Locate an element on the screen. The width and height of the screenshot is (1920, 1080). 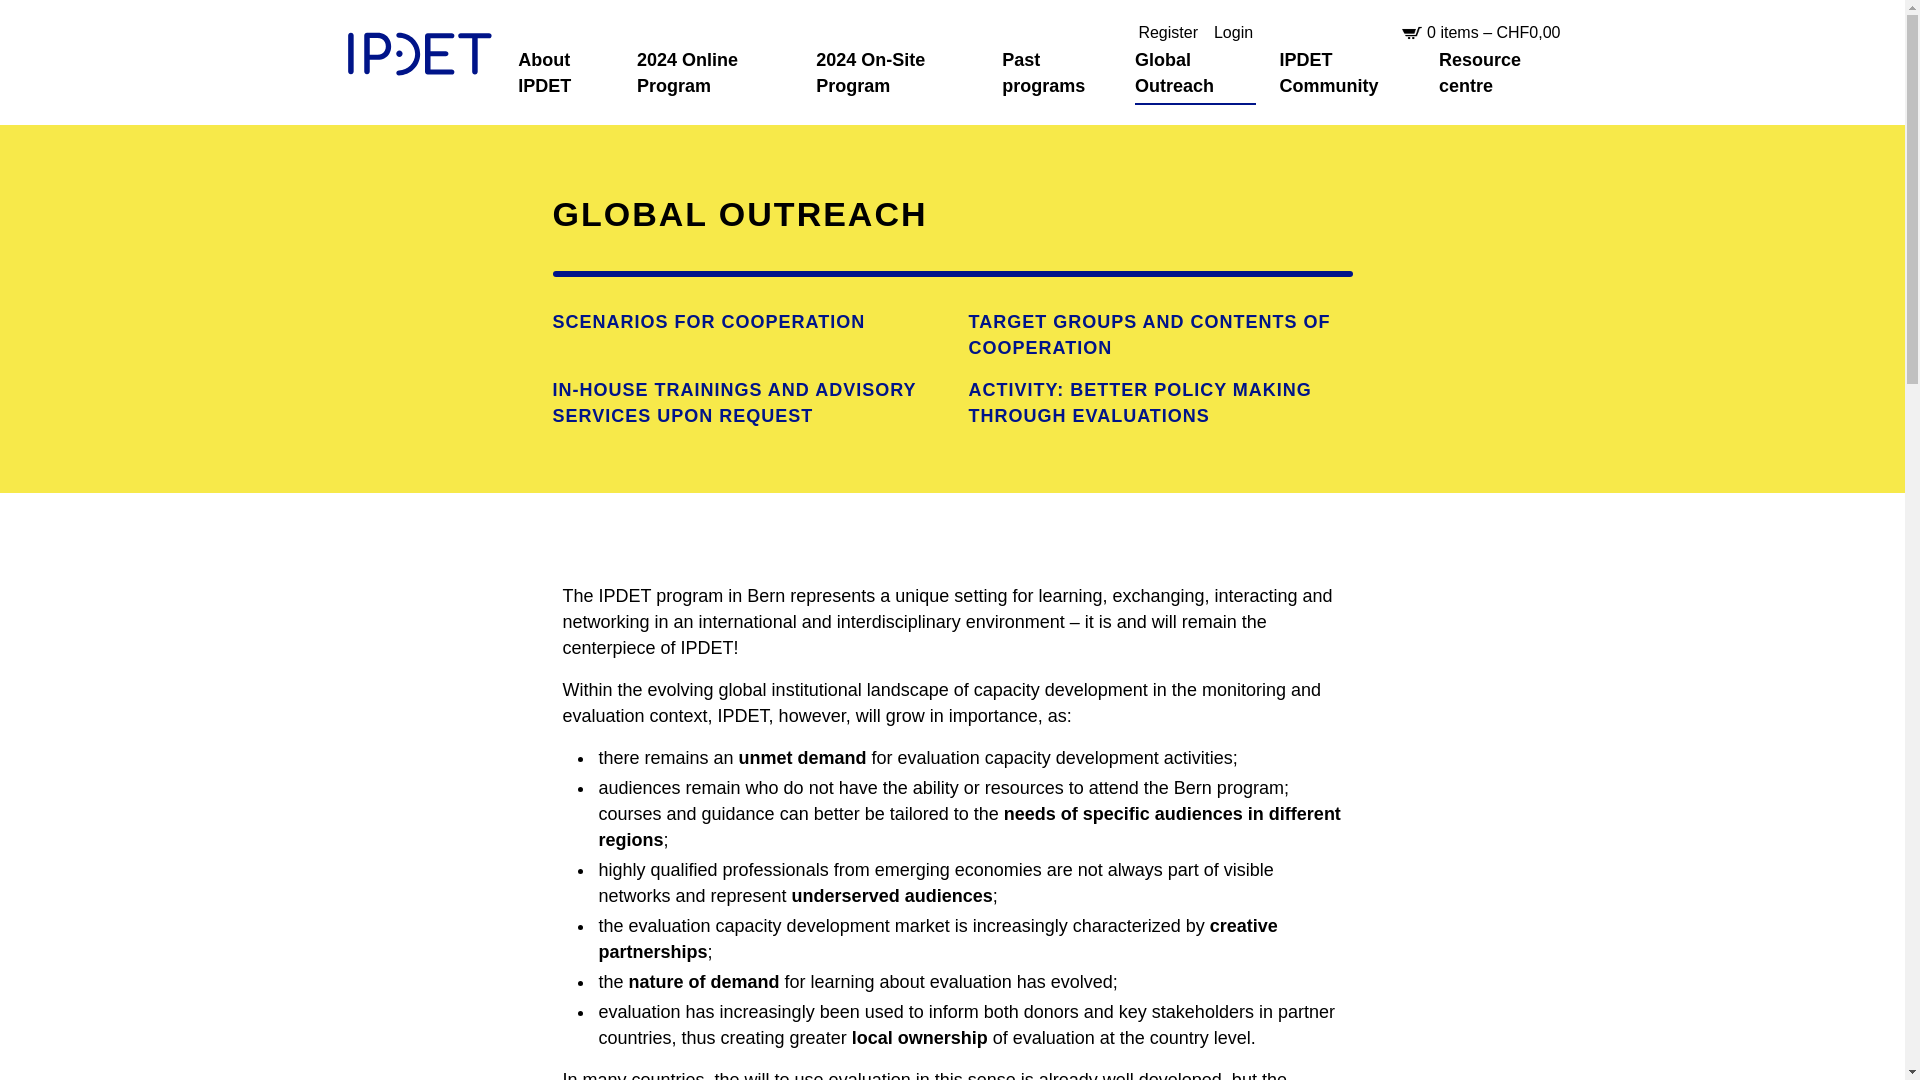
Go to homepage is located at coordinates (418, 55).